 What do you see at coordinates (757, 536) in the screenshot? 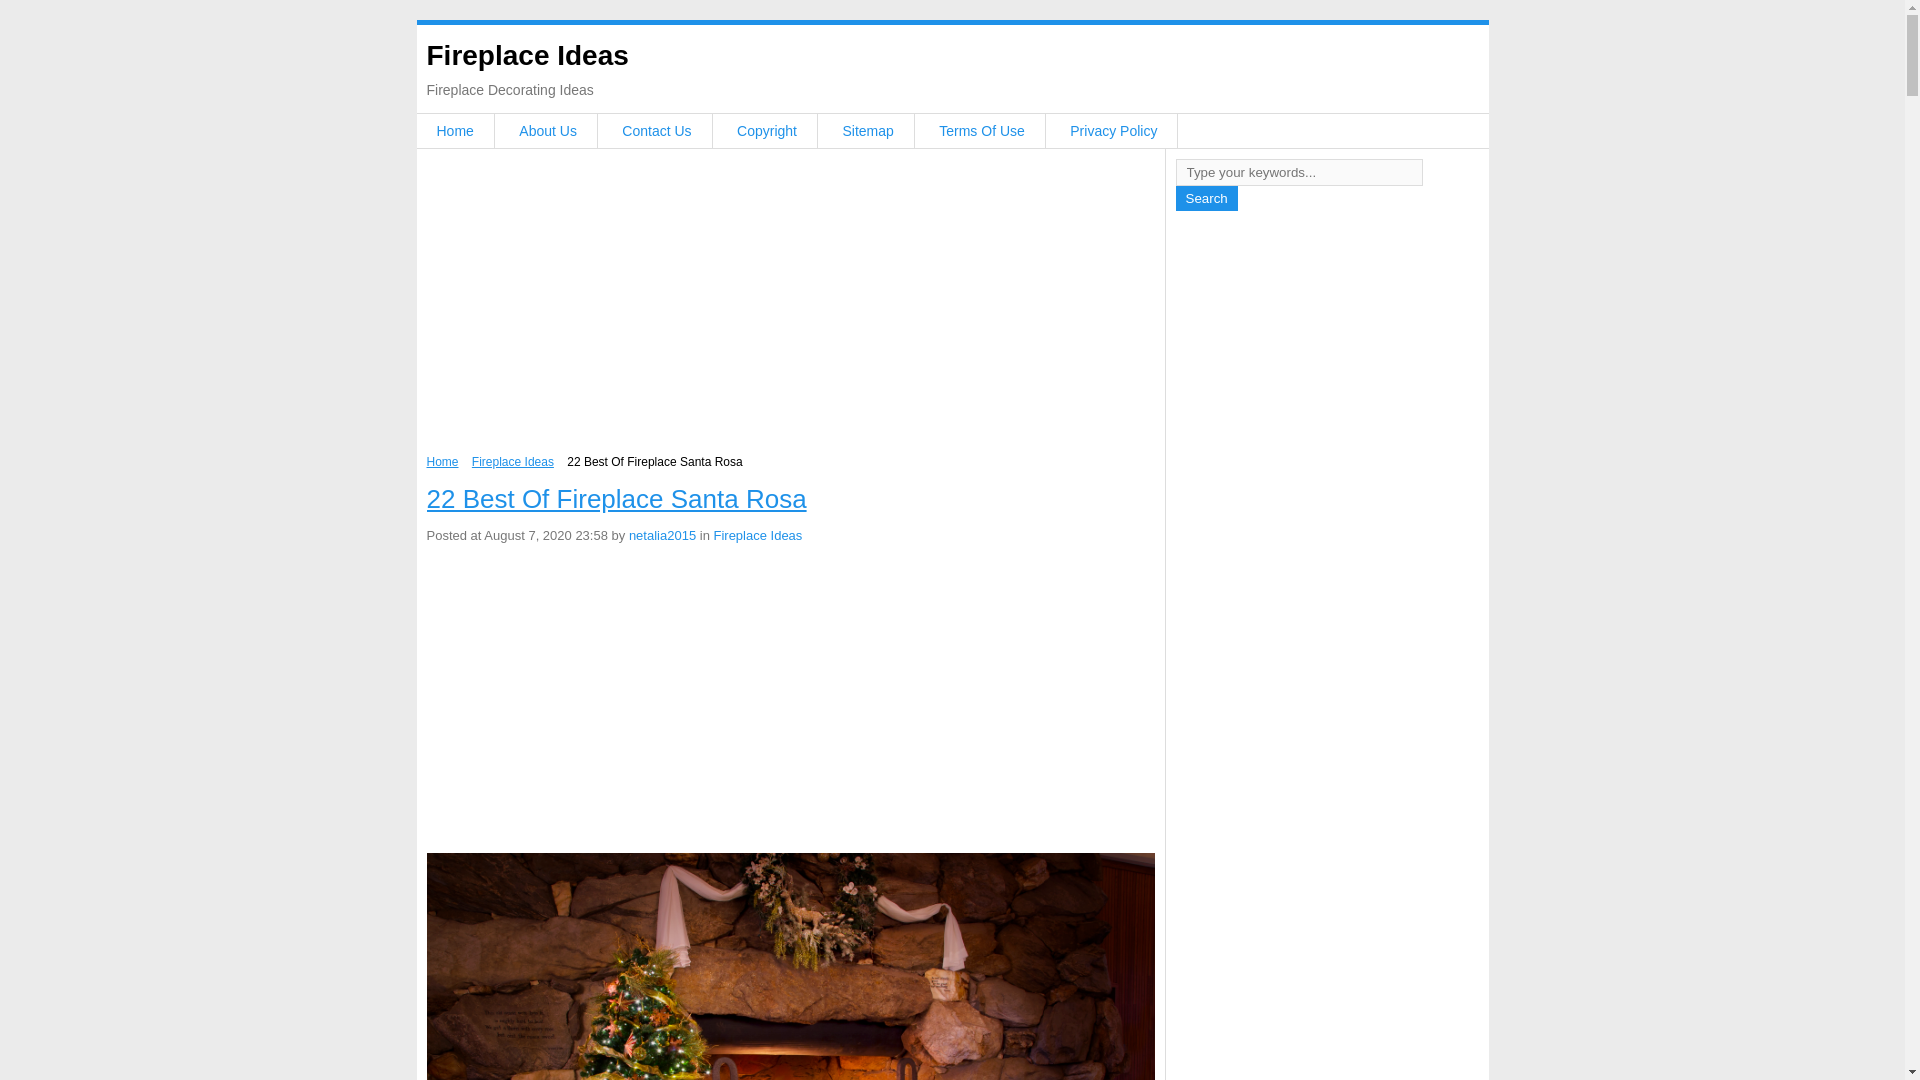
I see `Fireplace Ideas` at bounding box center [757, 536].